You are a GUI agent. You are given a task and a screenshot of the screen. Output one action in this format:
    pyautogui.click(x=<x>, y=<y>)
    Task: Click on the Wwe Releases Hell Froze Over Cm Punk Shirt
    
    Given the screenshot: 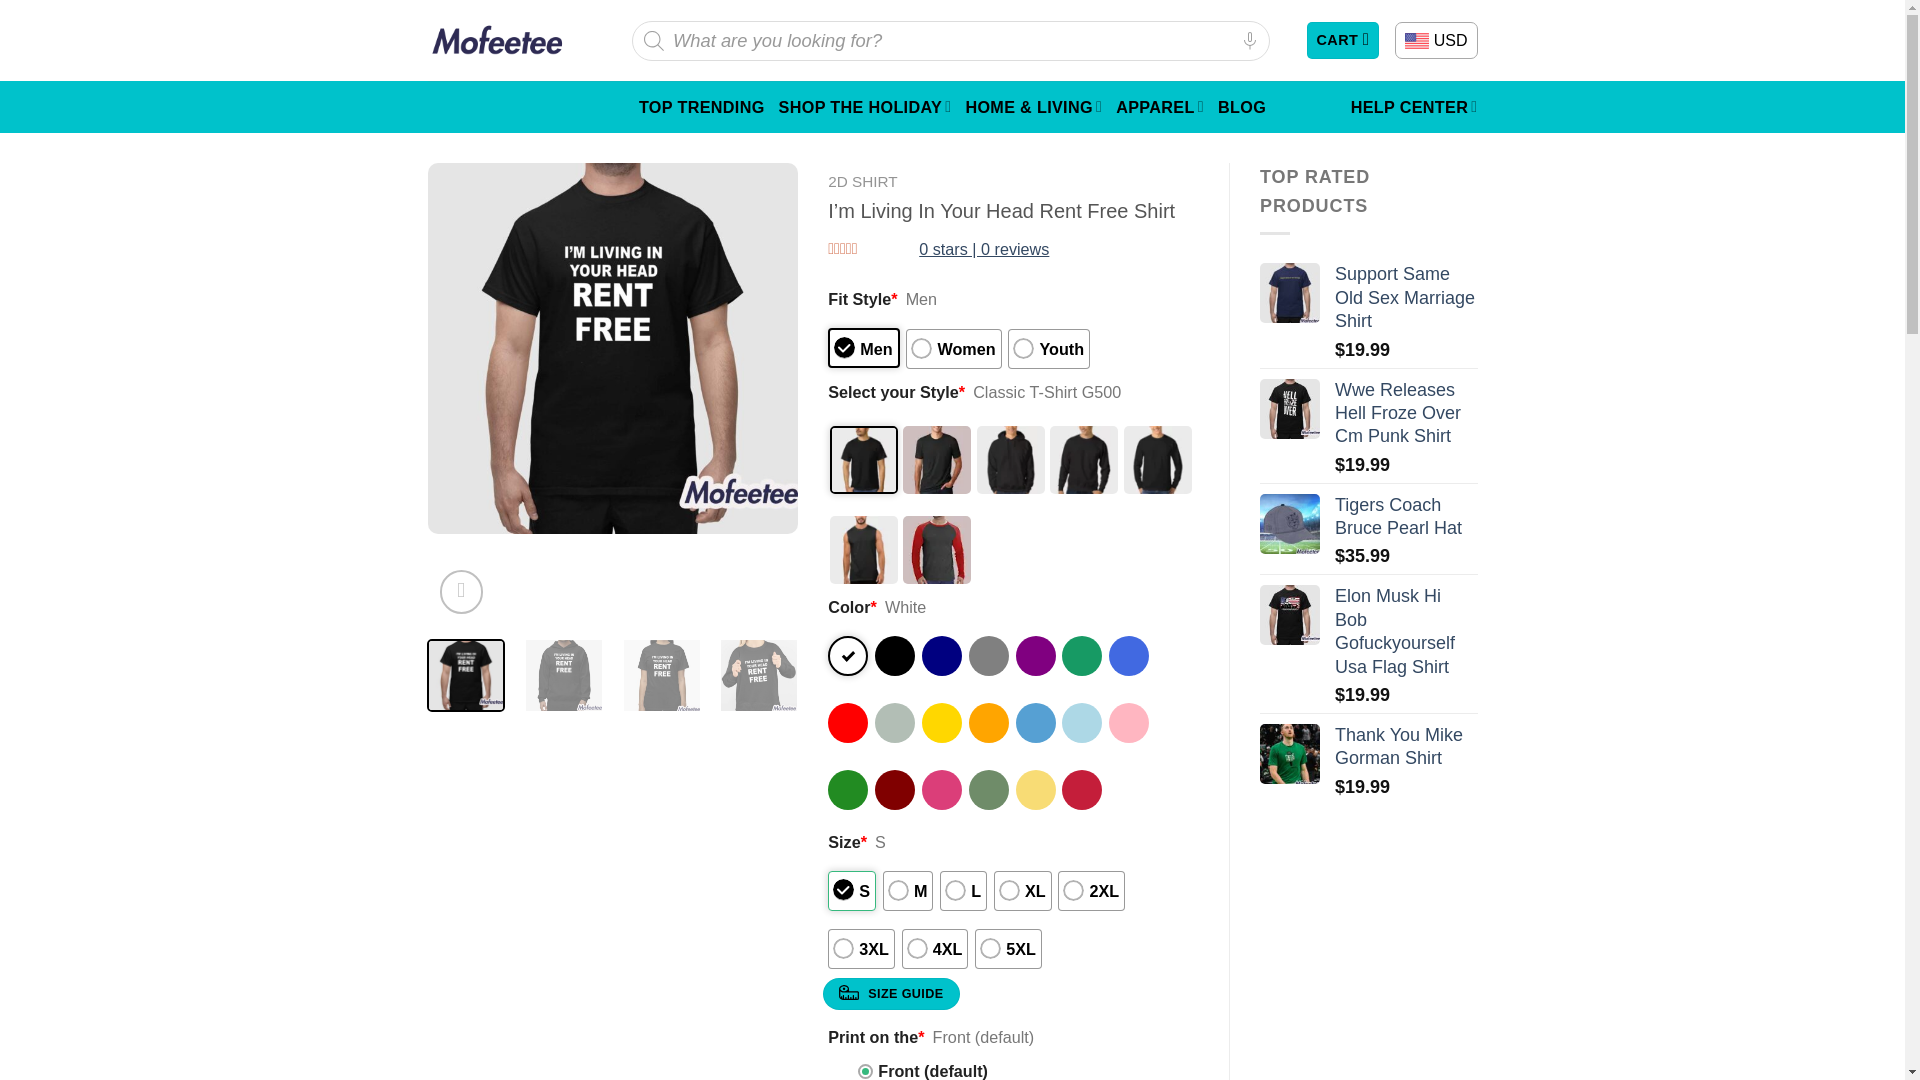 What is the action you would take?
    pyautogui.click(x=1406, y=414)
    